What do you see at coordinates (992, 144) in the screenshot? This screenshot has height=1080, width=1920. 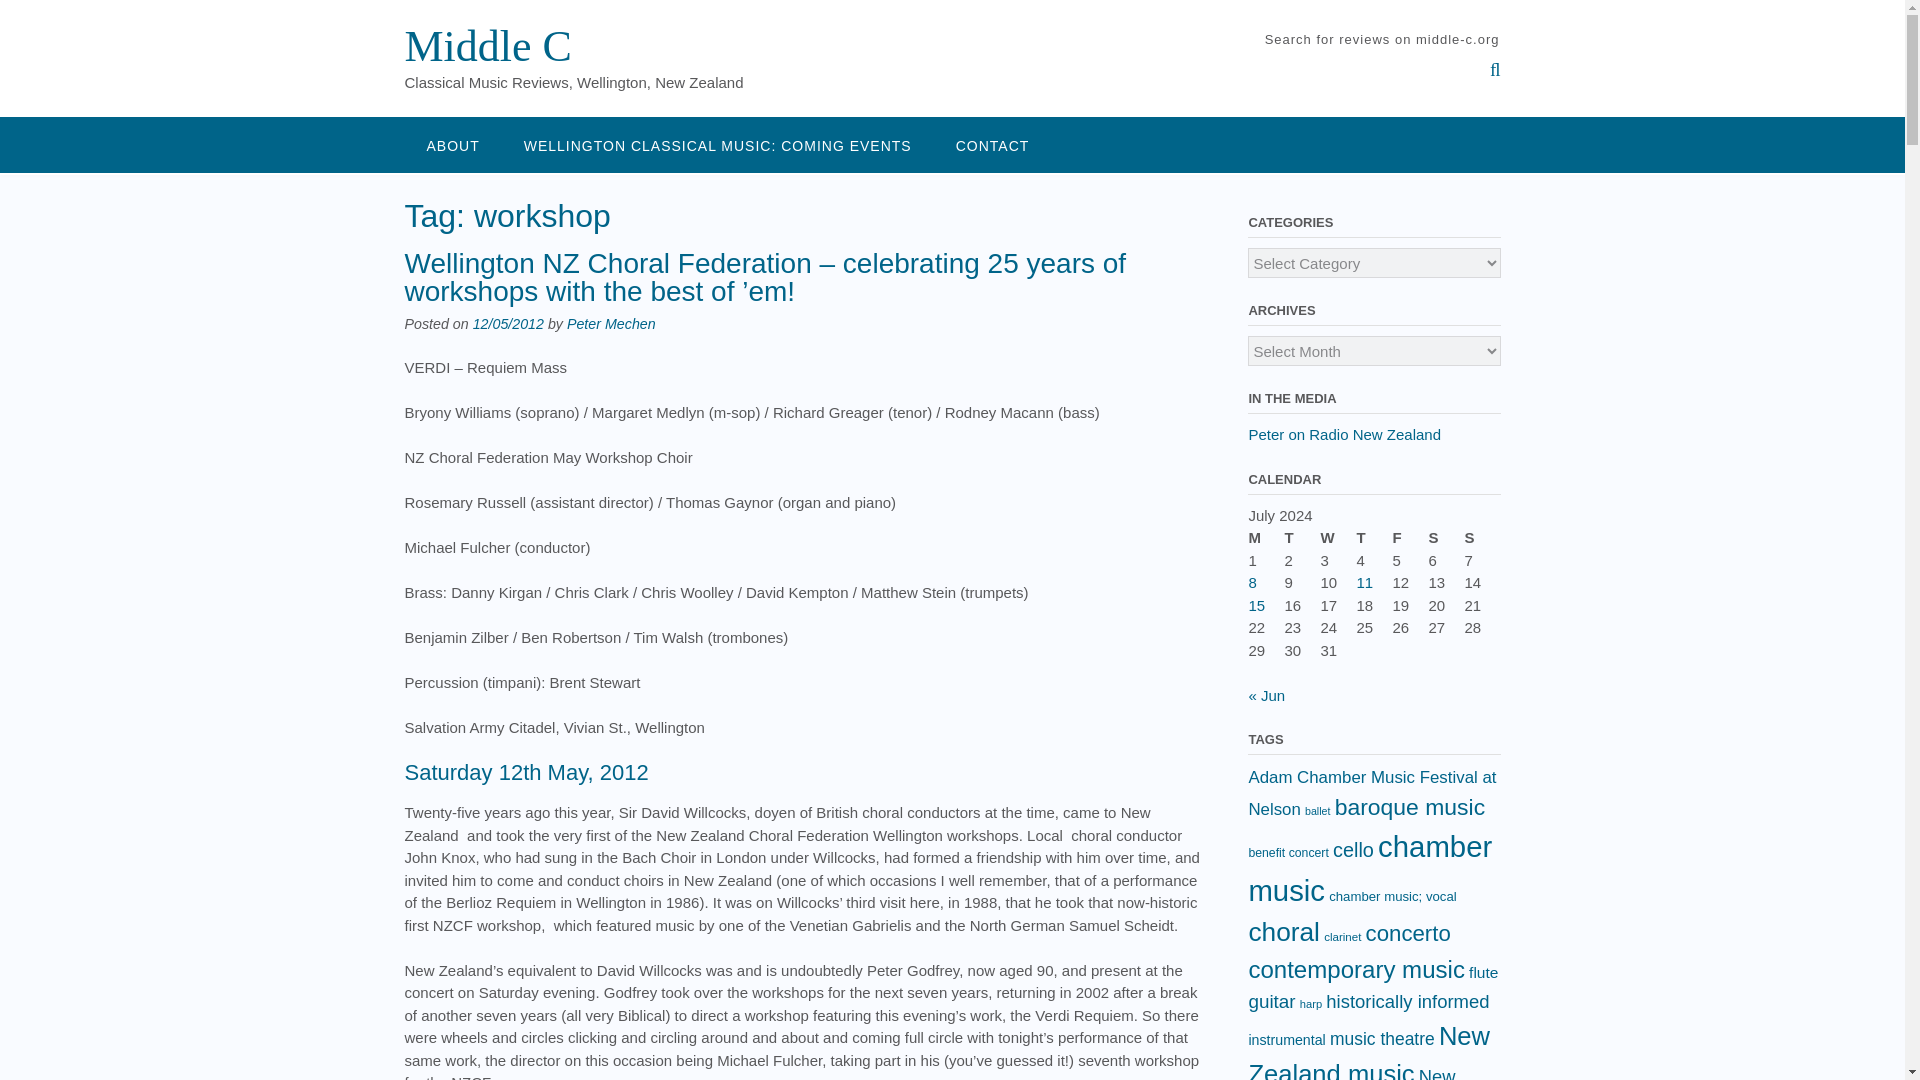 I see `CONTACT` at bounding box center [992, 144].